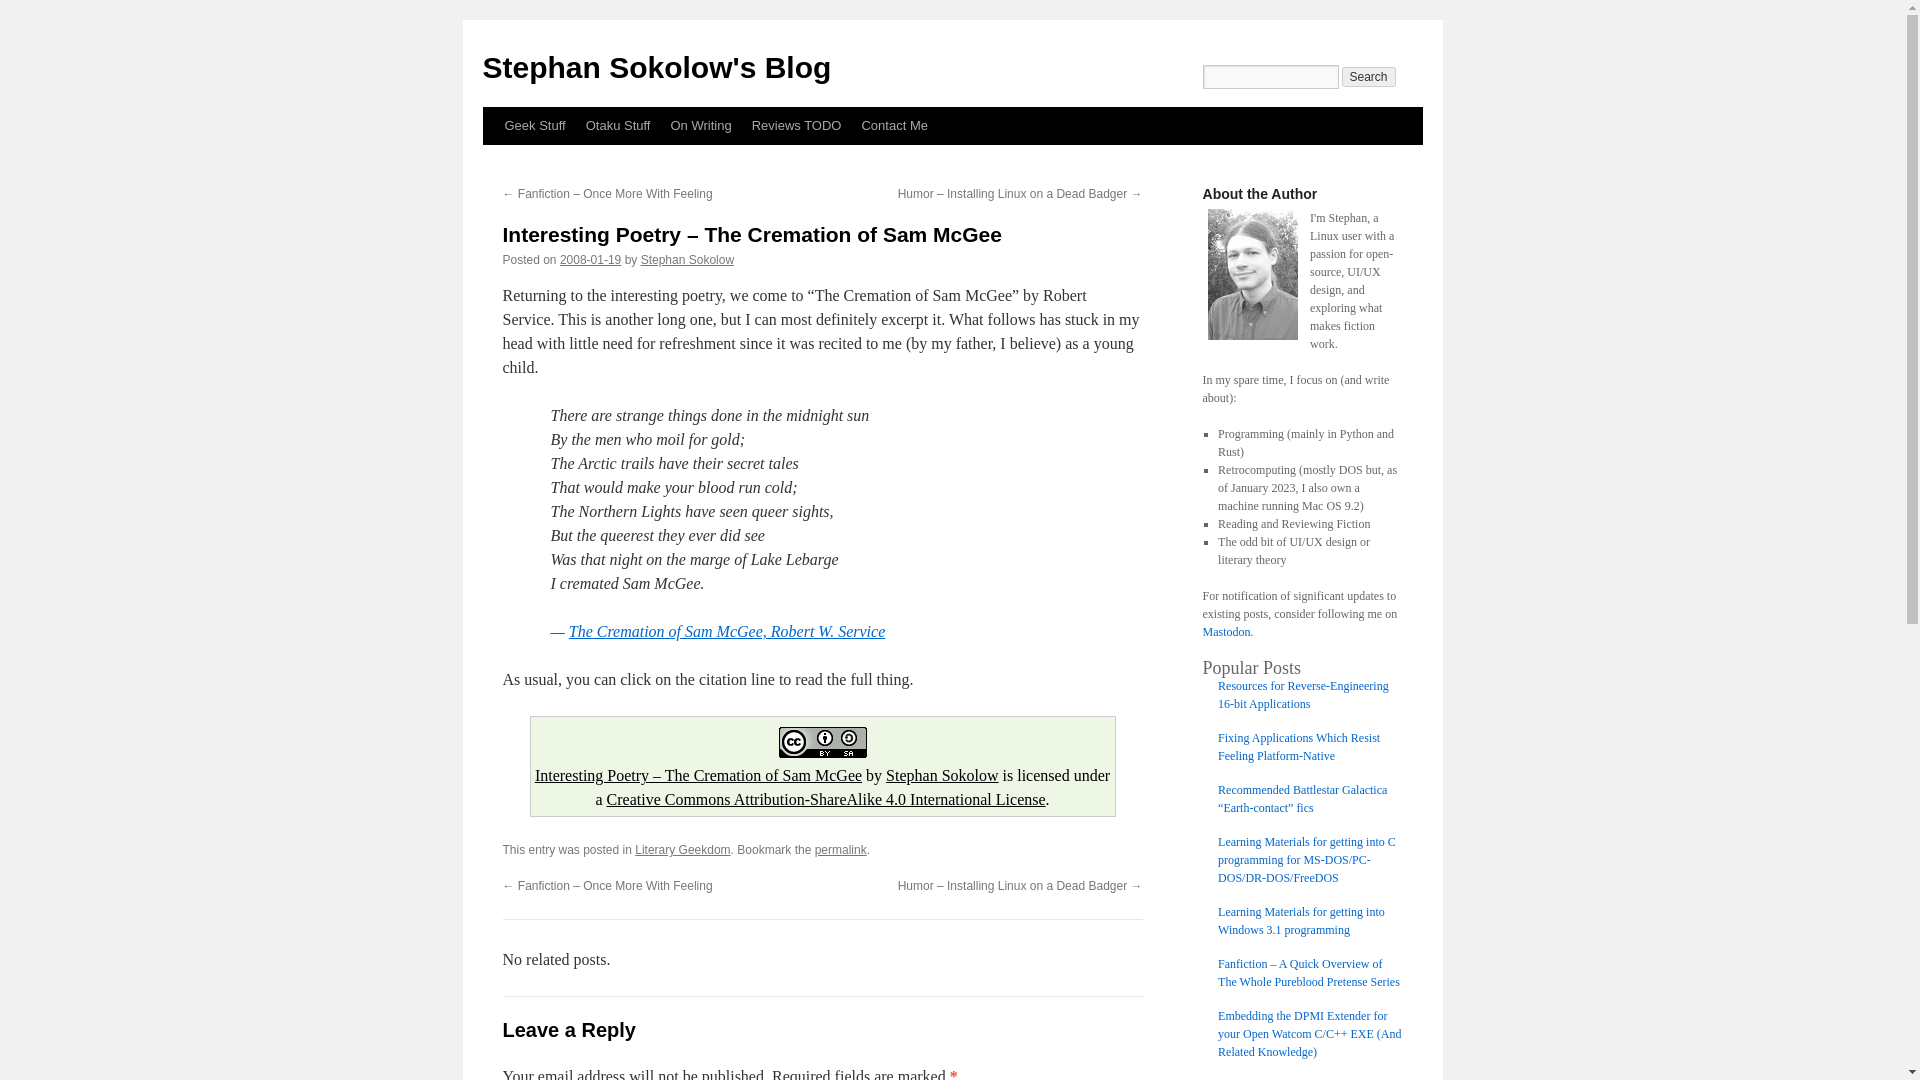 The width and height of the screenshot is (1920, 1080). Describe the element at coordinates (590, 259) in the screenshot. I see `2008-01-19` at that location.